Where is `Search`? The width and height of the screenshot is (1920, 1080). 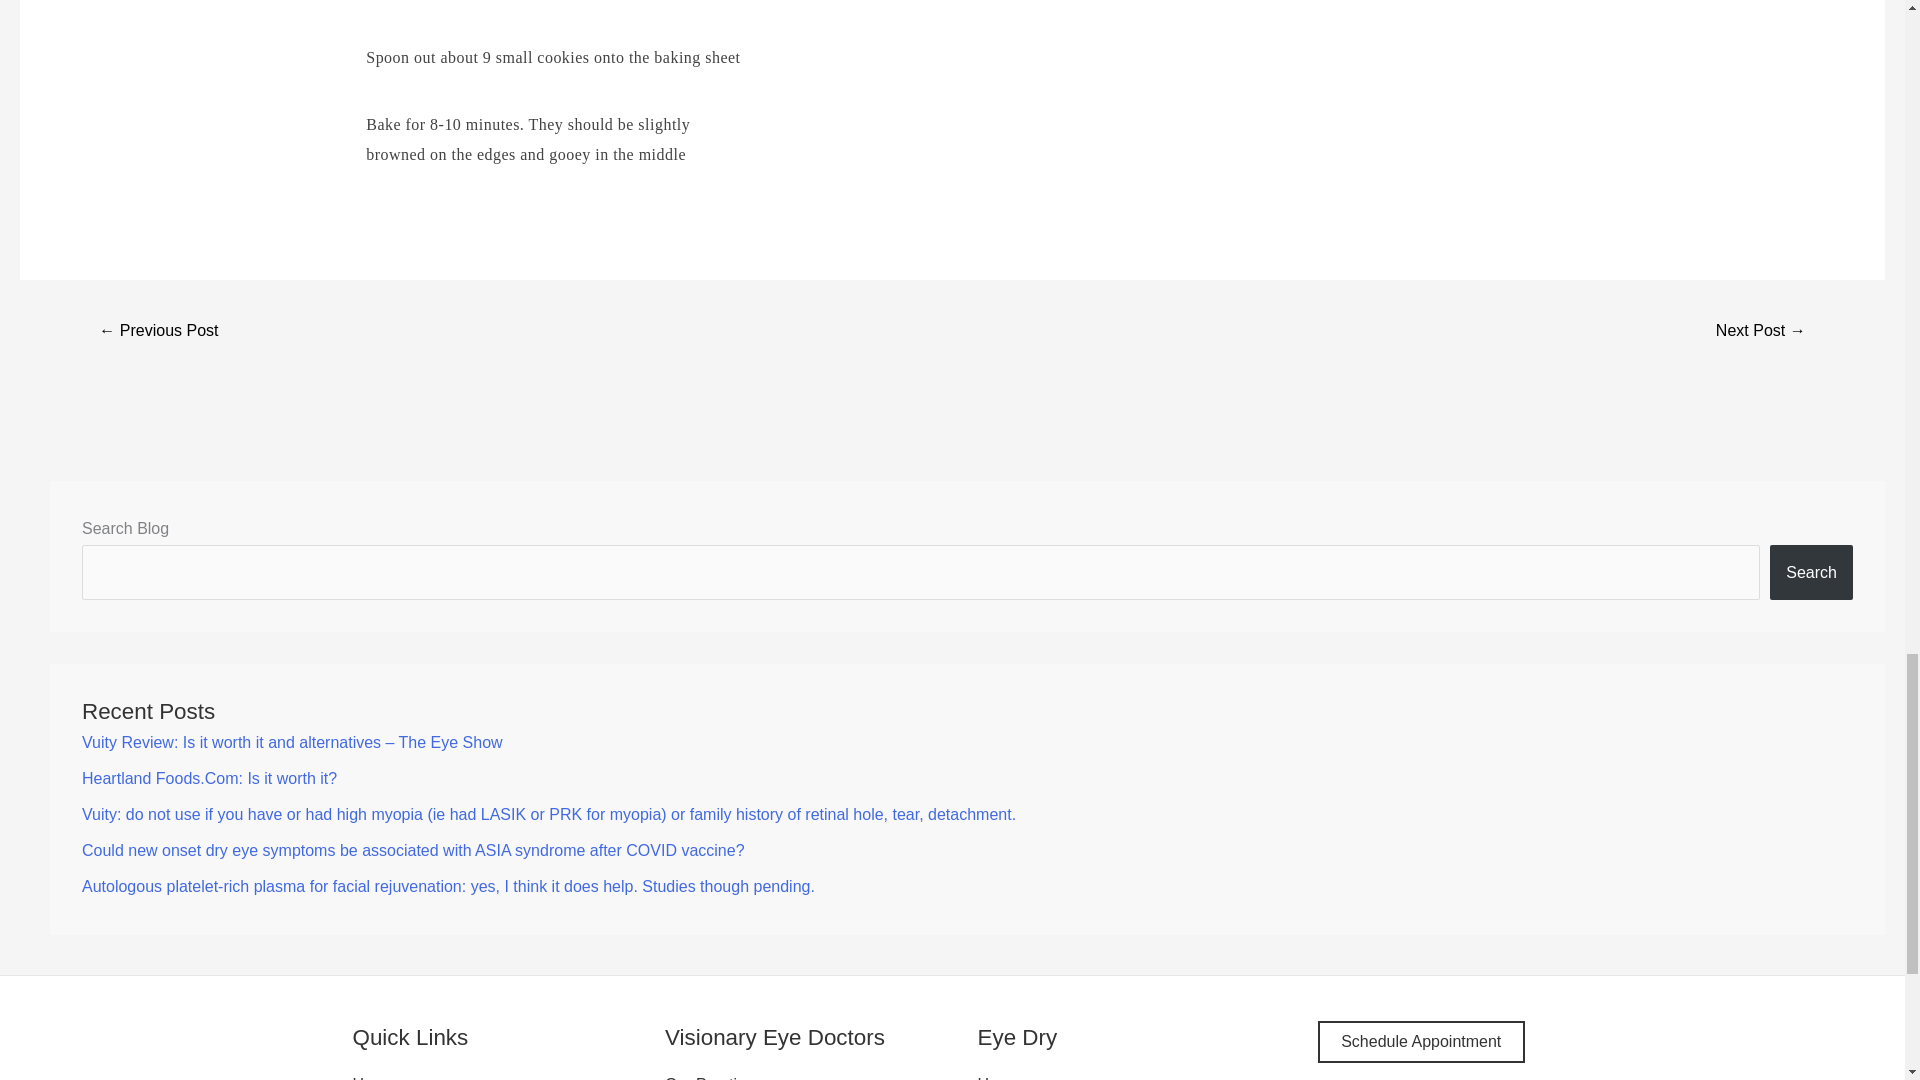 Search is located at coordinates (1811, 572).